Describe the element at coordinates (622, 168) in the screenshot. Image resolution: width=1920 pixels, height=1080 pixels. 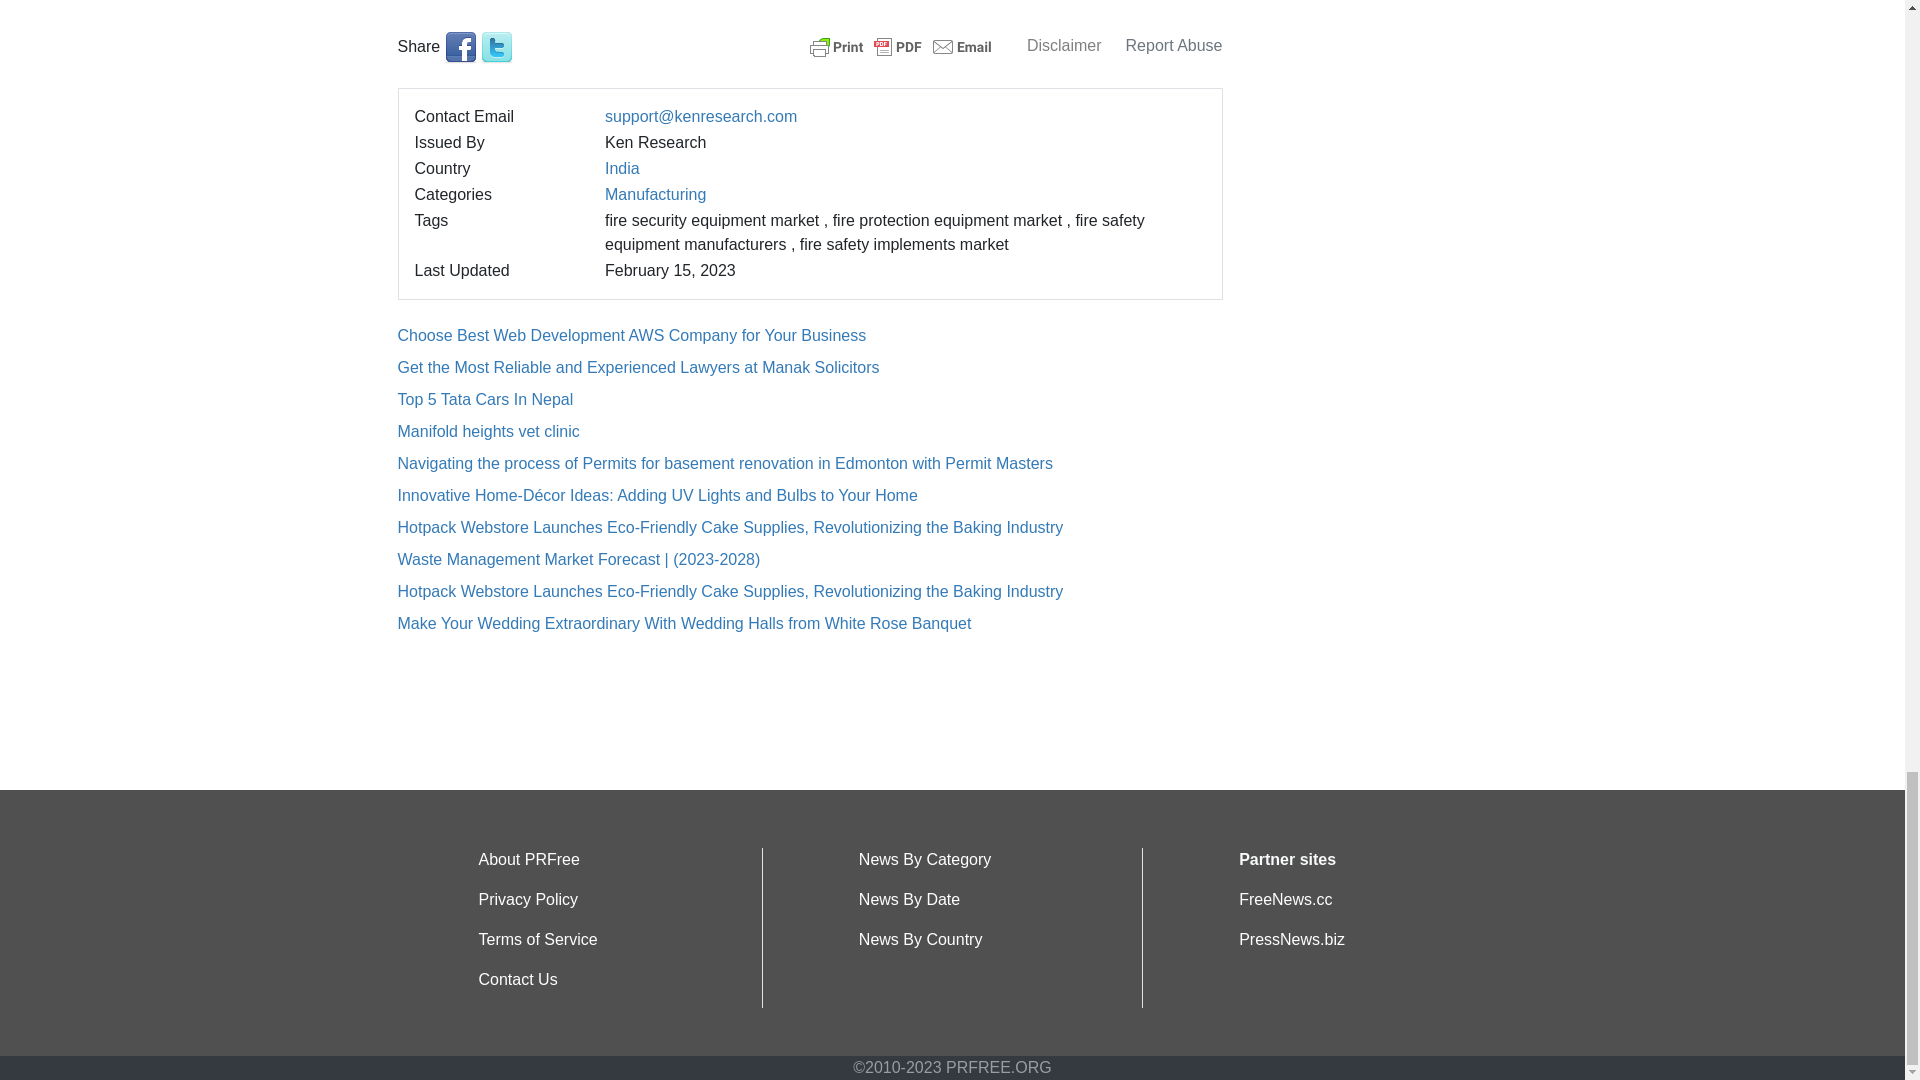
I see `India` at that location.